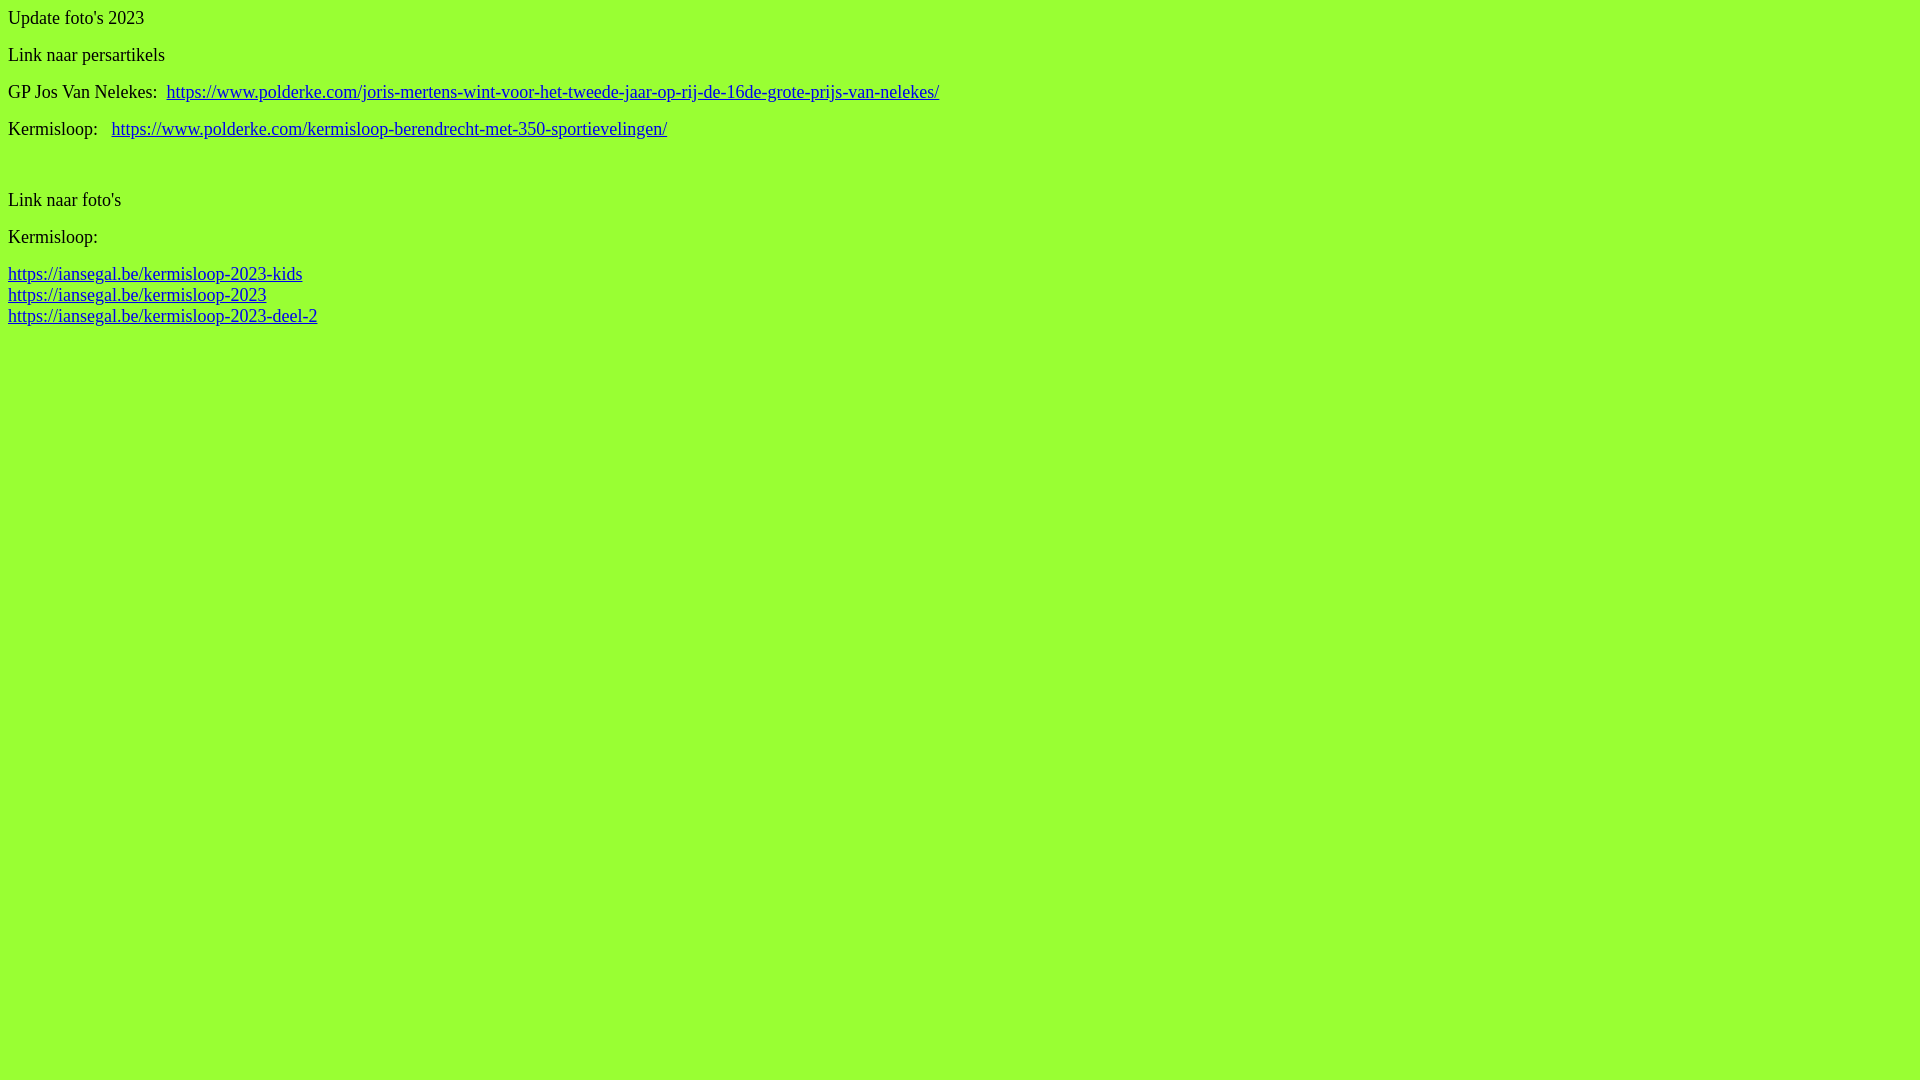 The width and height of the screenshot is (1920, 1080). What do you see at coordinates (137, 296) in the screenshot?
I see `https://iansegal.be/kermisloop-2023` at bounding box center [137, 296].